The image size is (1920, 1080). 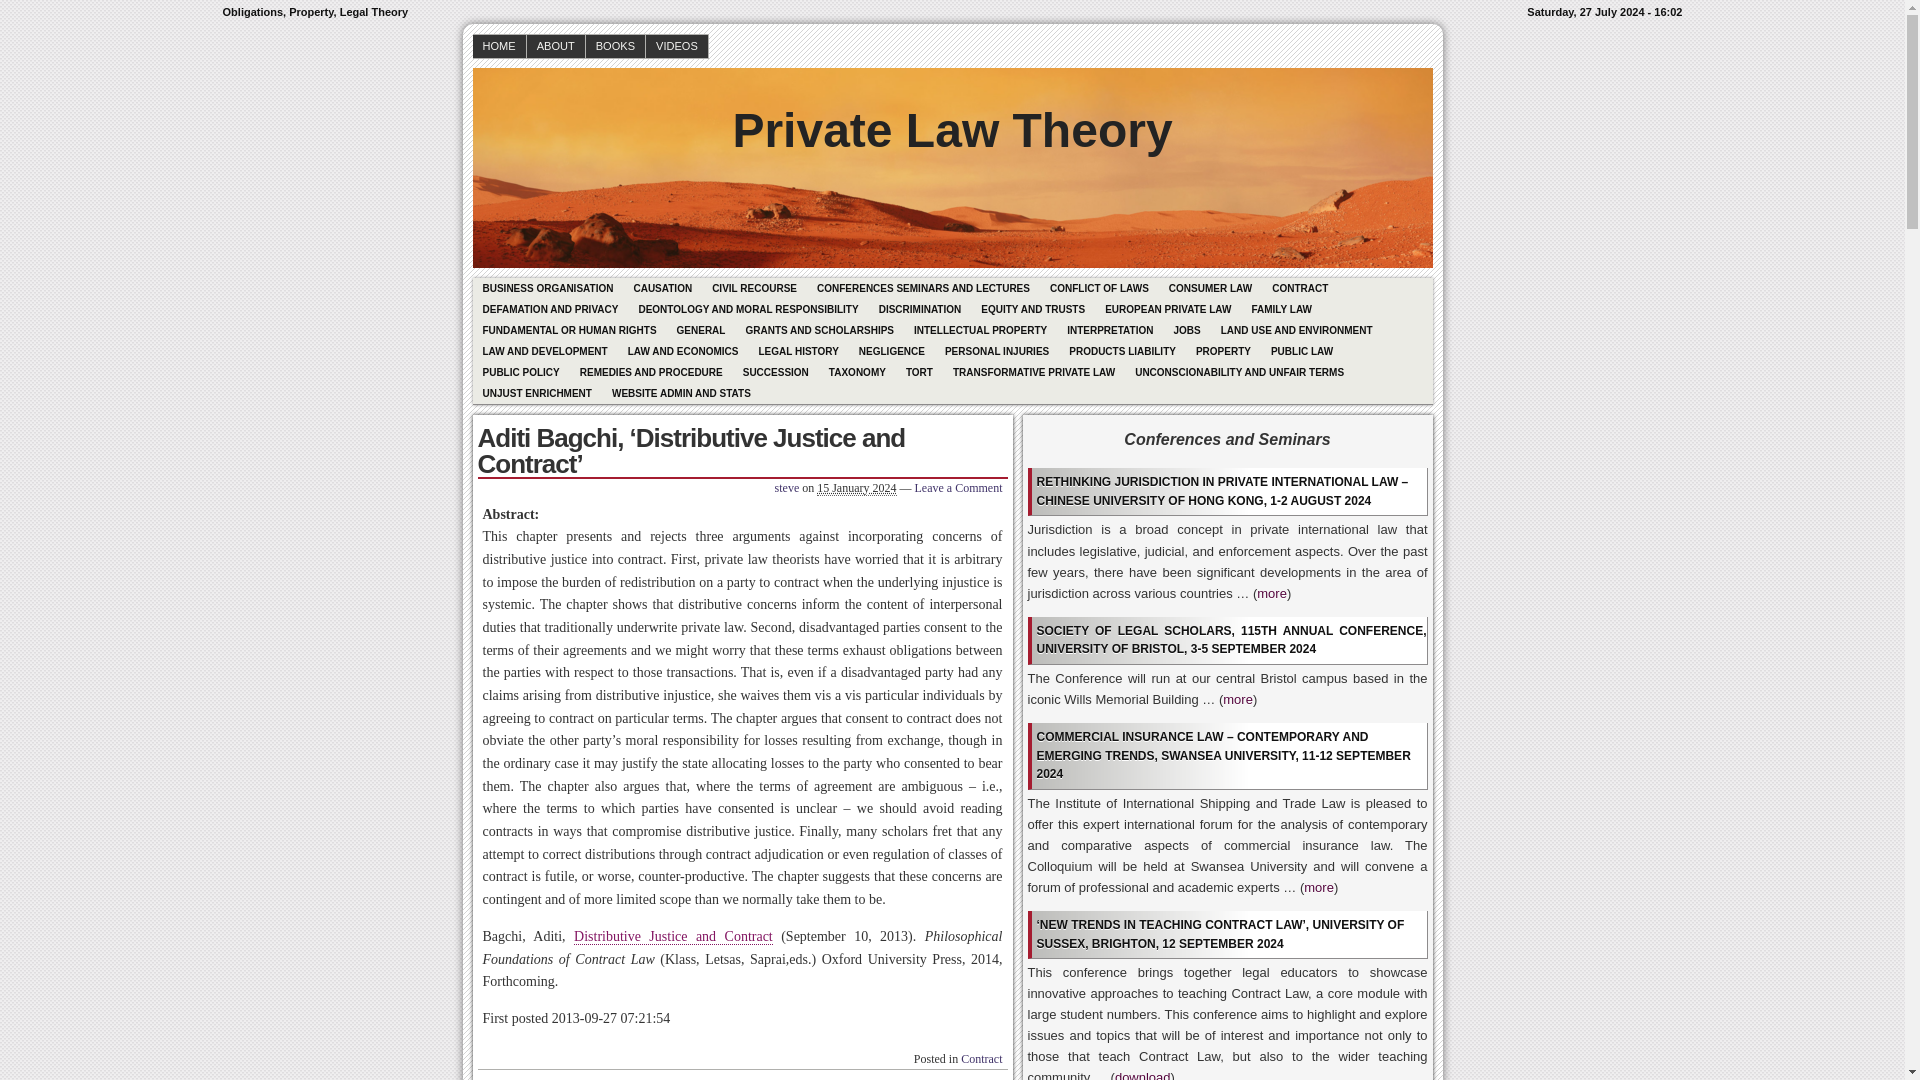 What do you see at coordinates (858, 372) in the screenshot?
I see `TAXONOMY` at bounding box center [858, 372].